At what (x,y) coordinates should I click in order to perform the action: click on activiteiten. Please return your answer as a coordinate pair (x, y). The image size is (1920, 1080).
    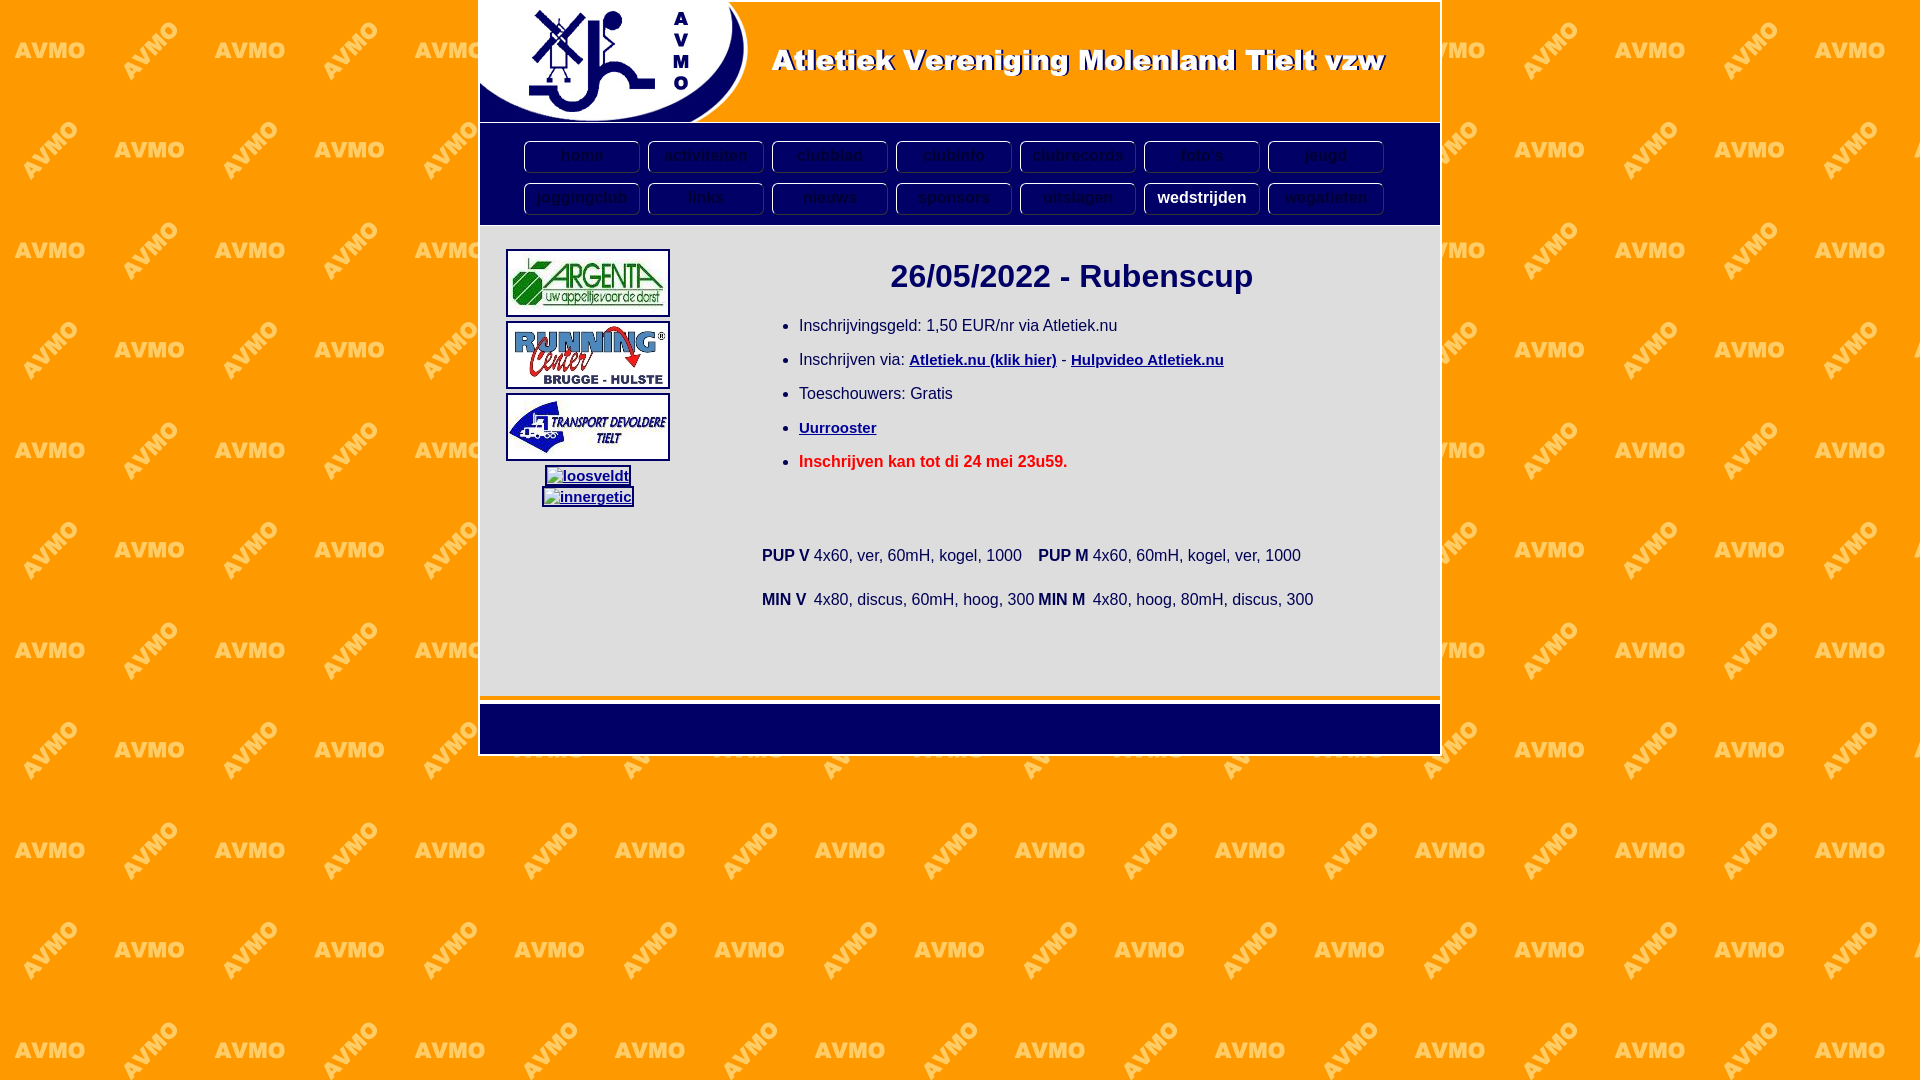
    Looking at the image, I should click on (706, 157).